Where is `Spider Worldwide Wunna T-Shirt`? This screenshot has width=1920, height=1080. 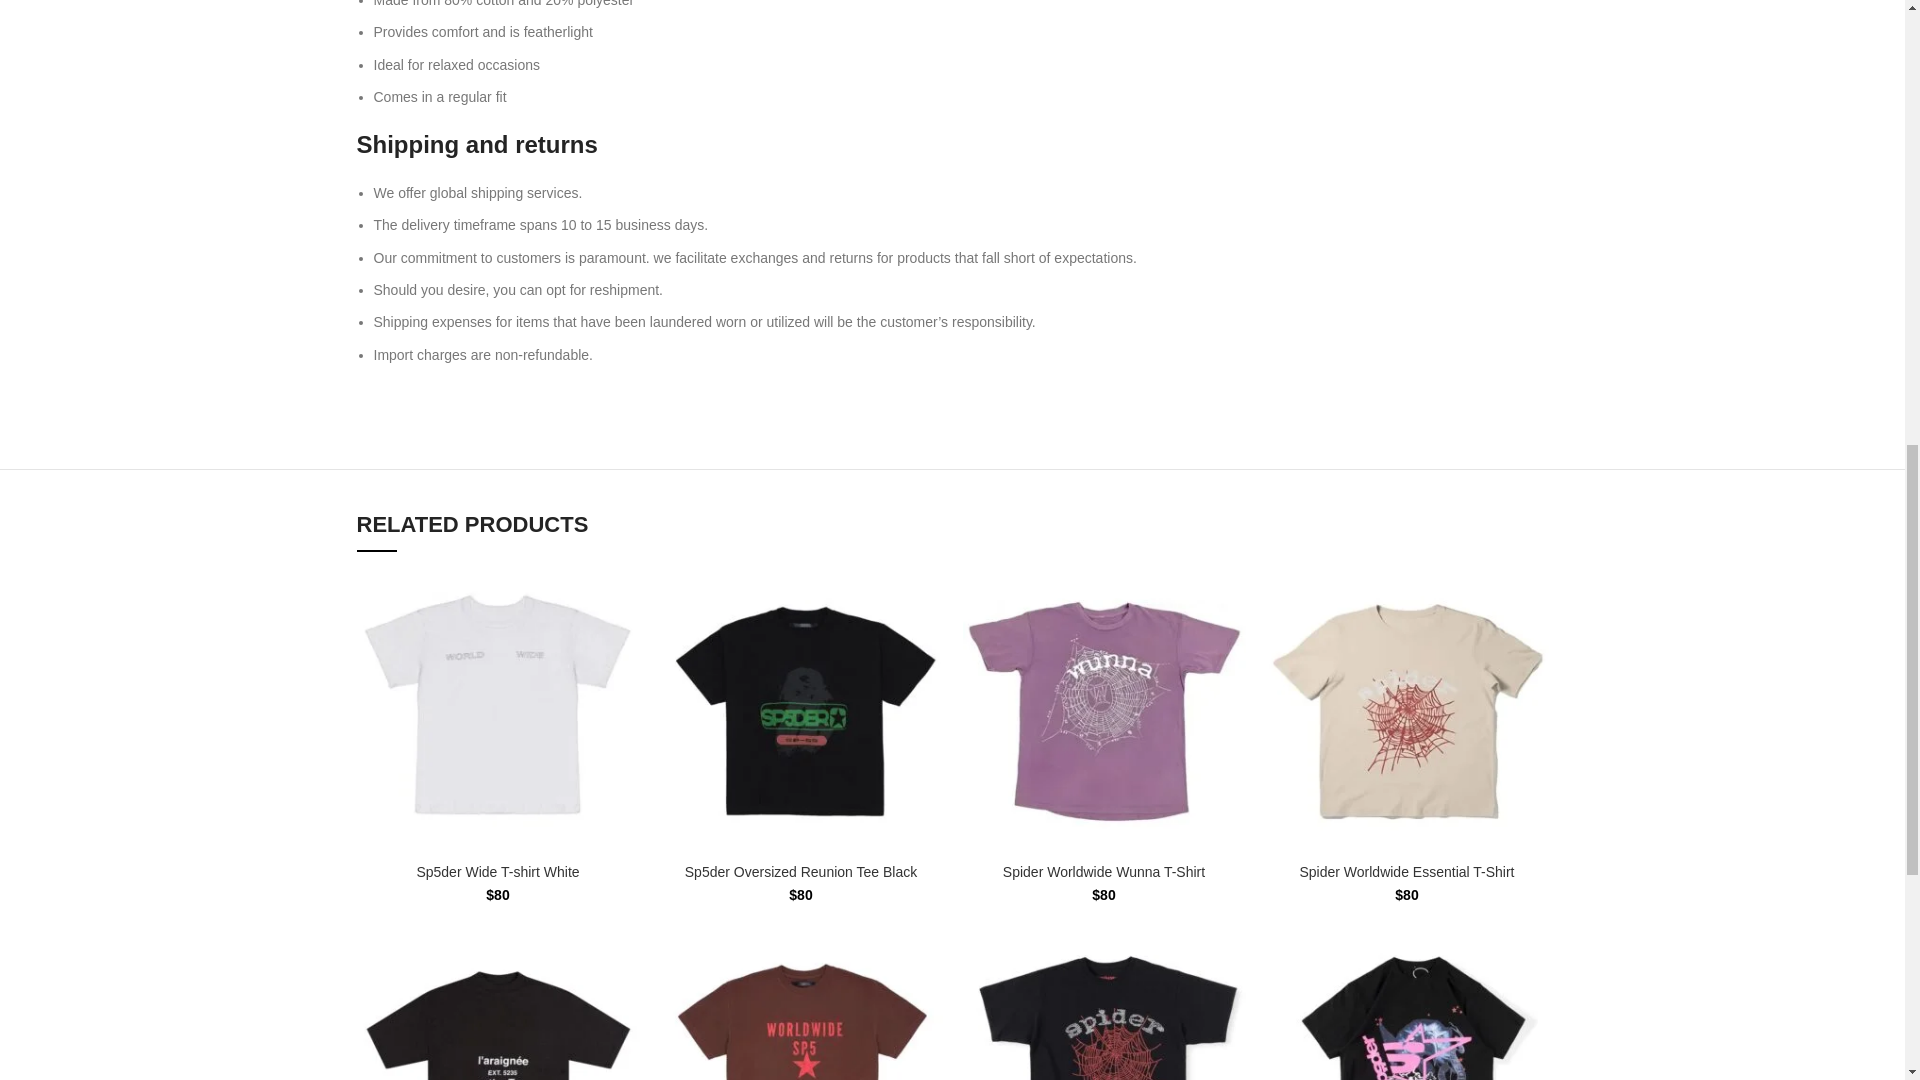 Spider Worldwide Wunna T-Shirt is located at coordinates (1104, 872).